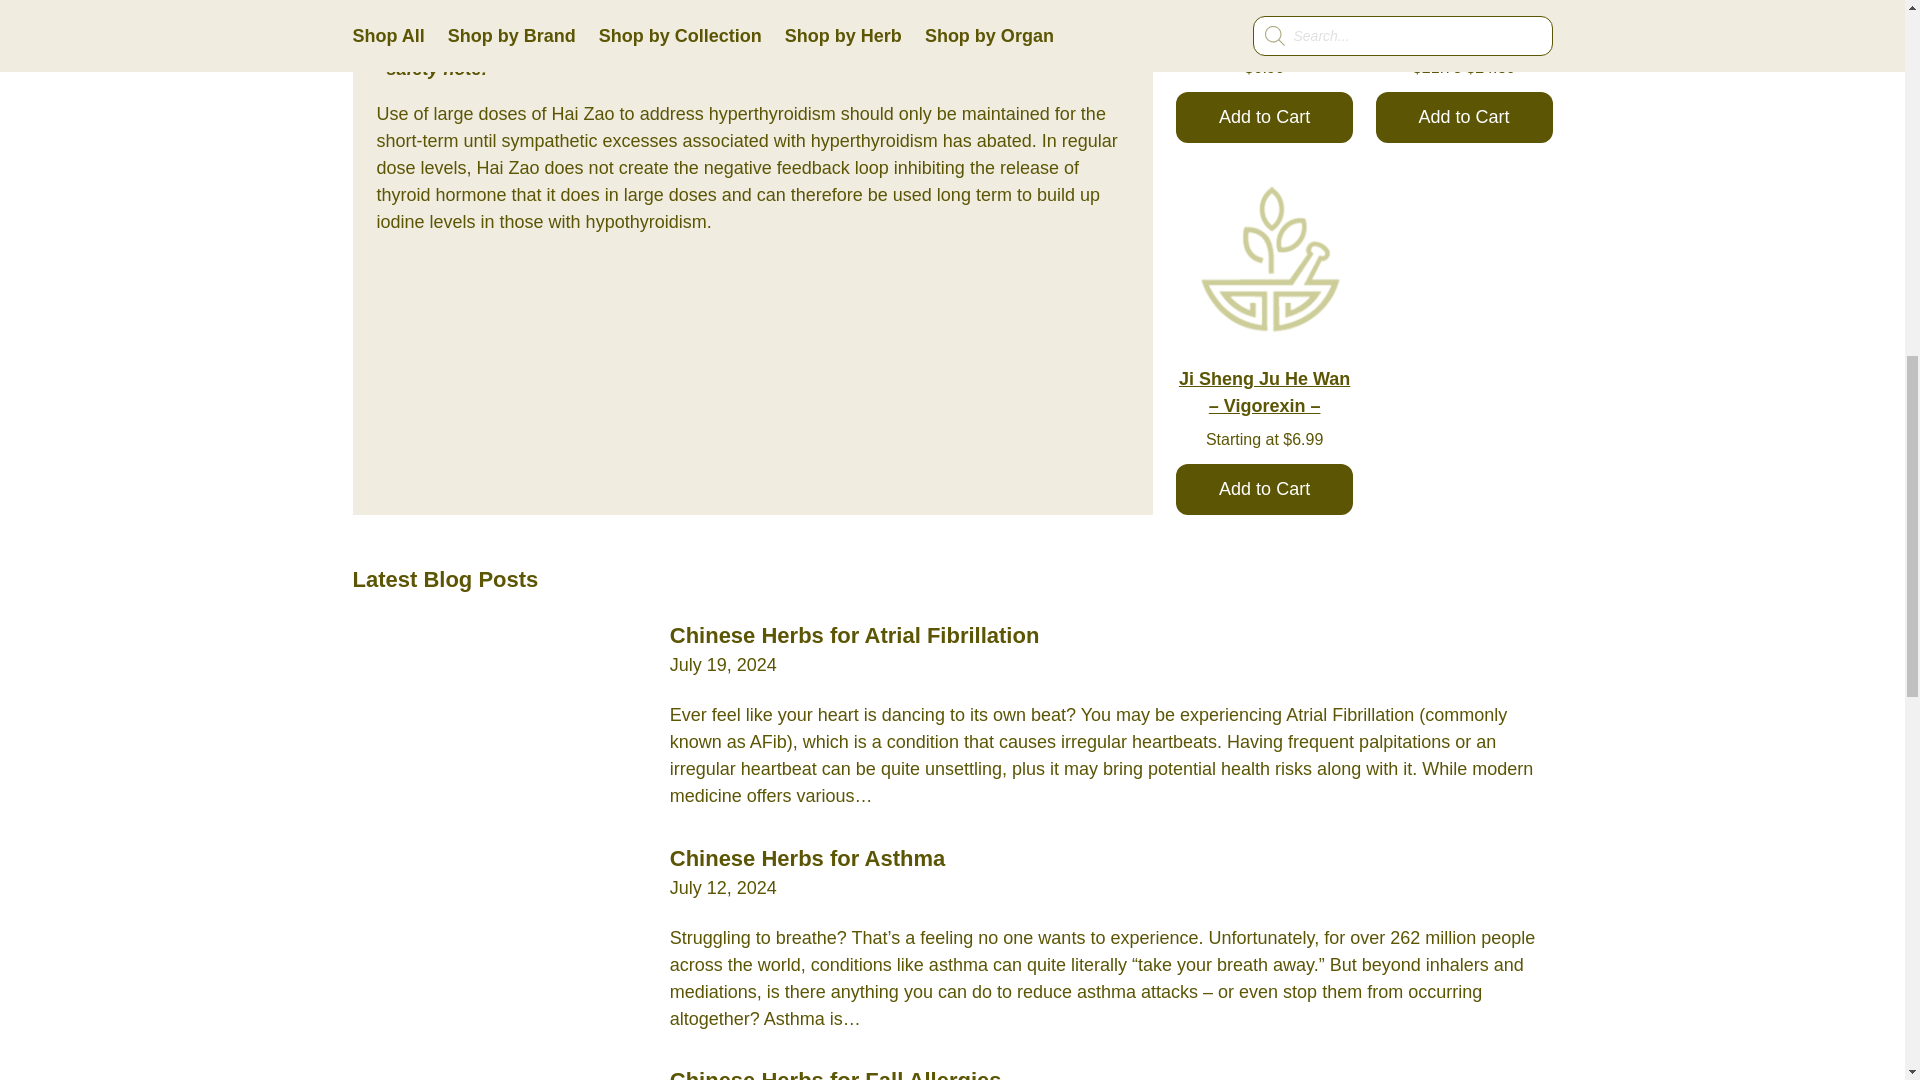  Describe the element at coordinates (1264, 490) in the screenshot. I see `Add to Cart` at that location.